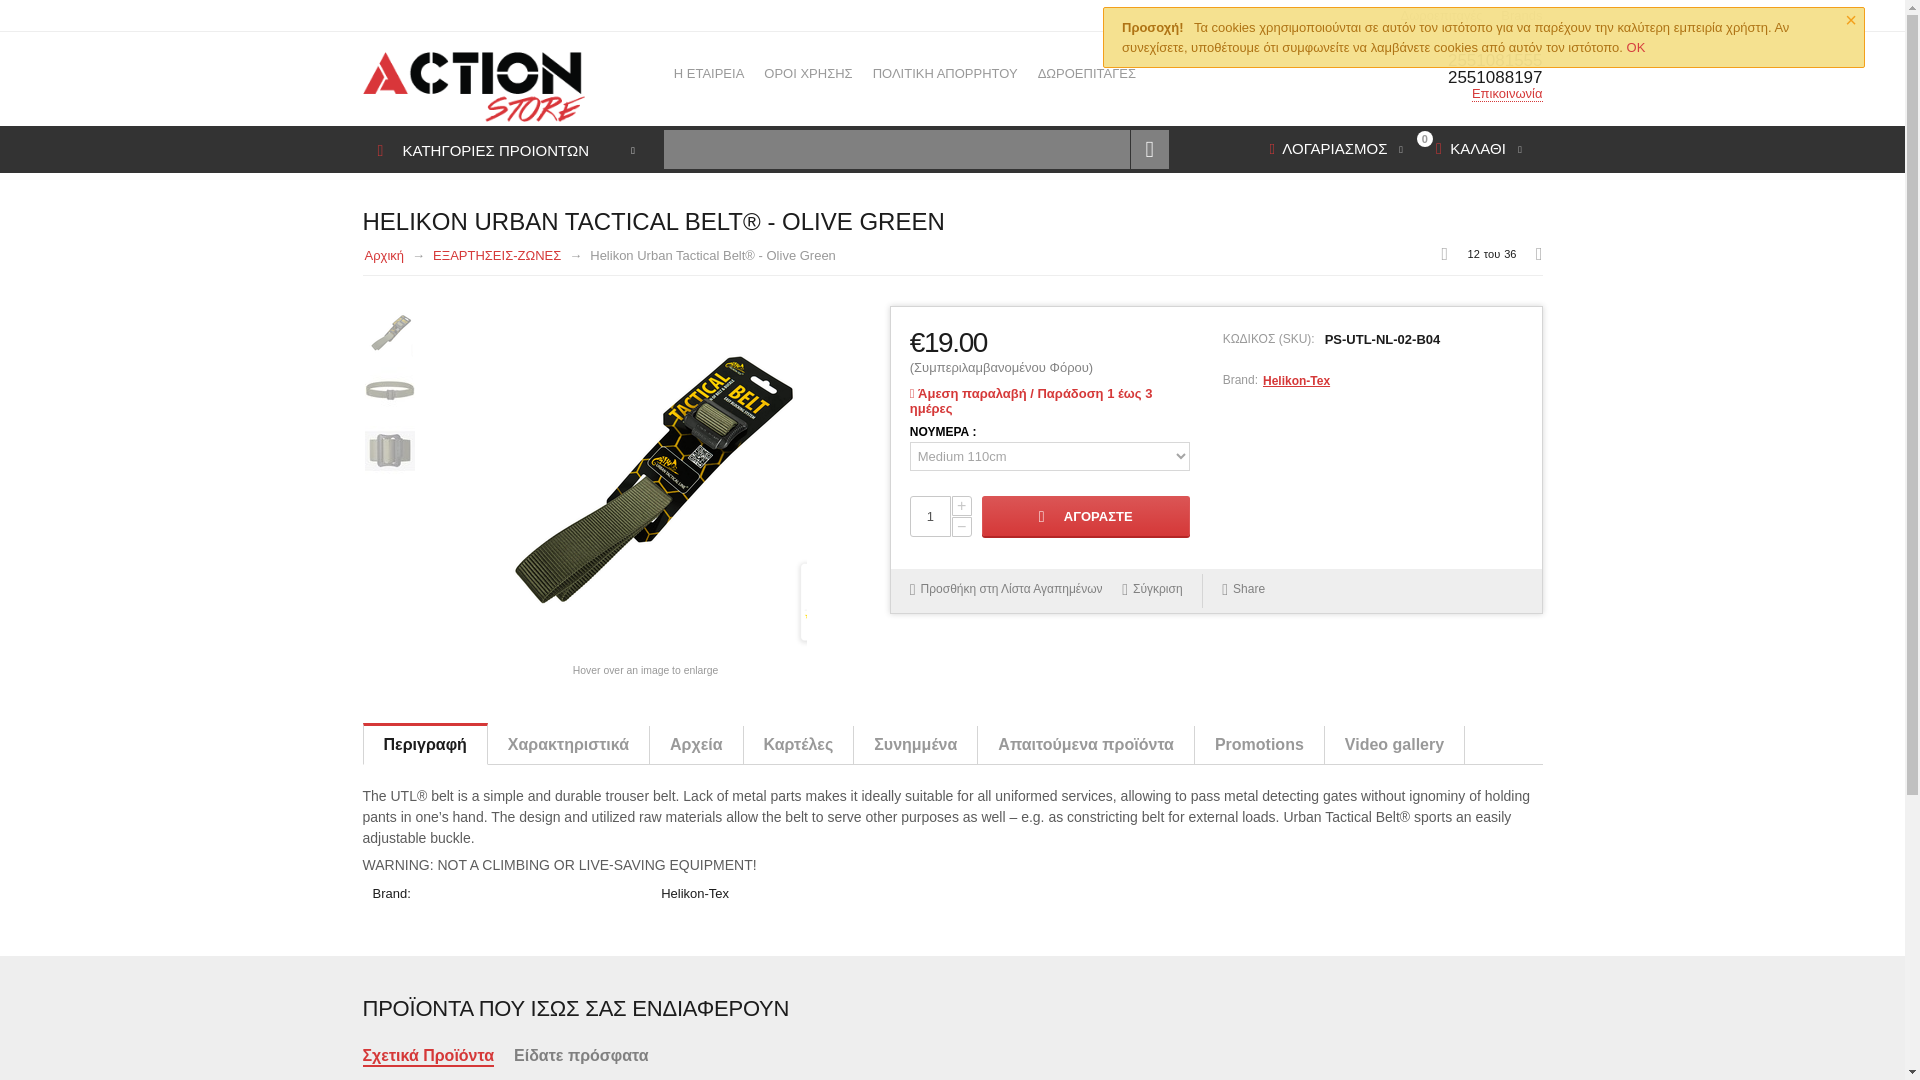  Describe the element at coordinates (930, 516) in the screenshot. I see `1` at that location.